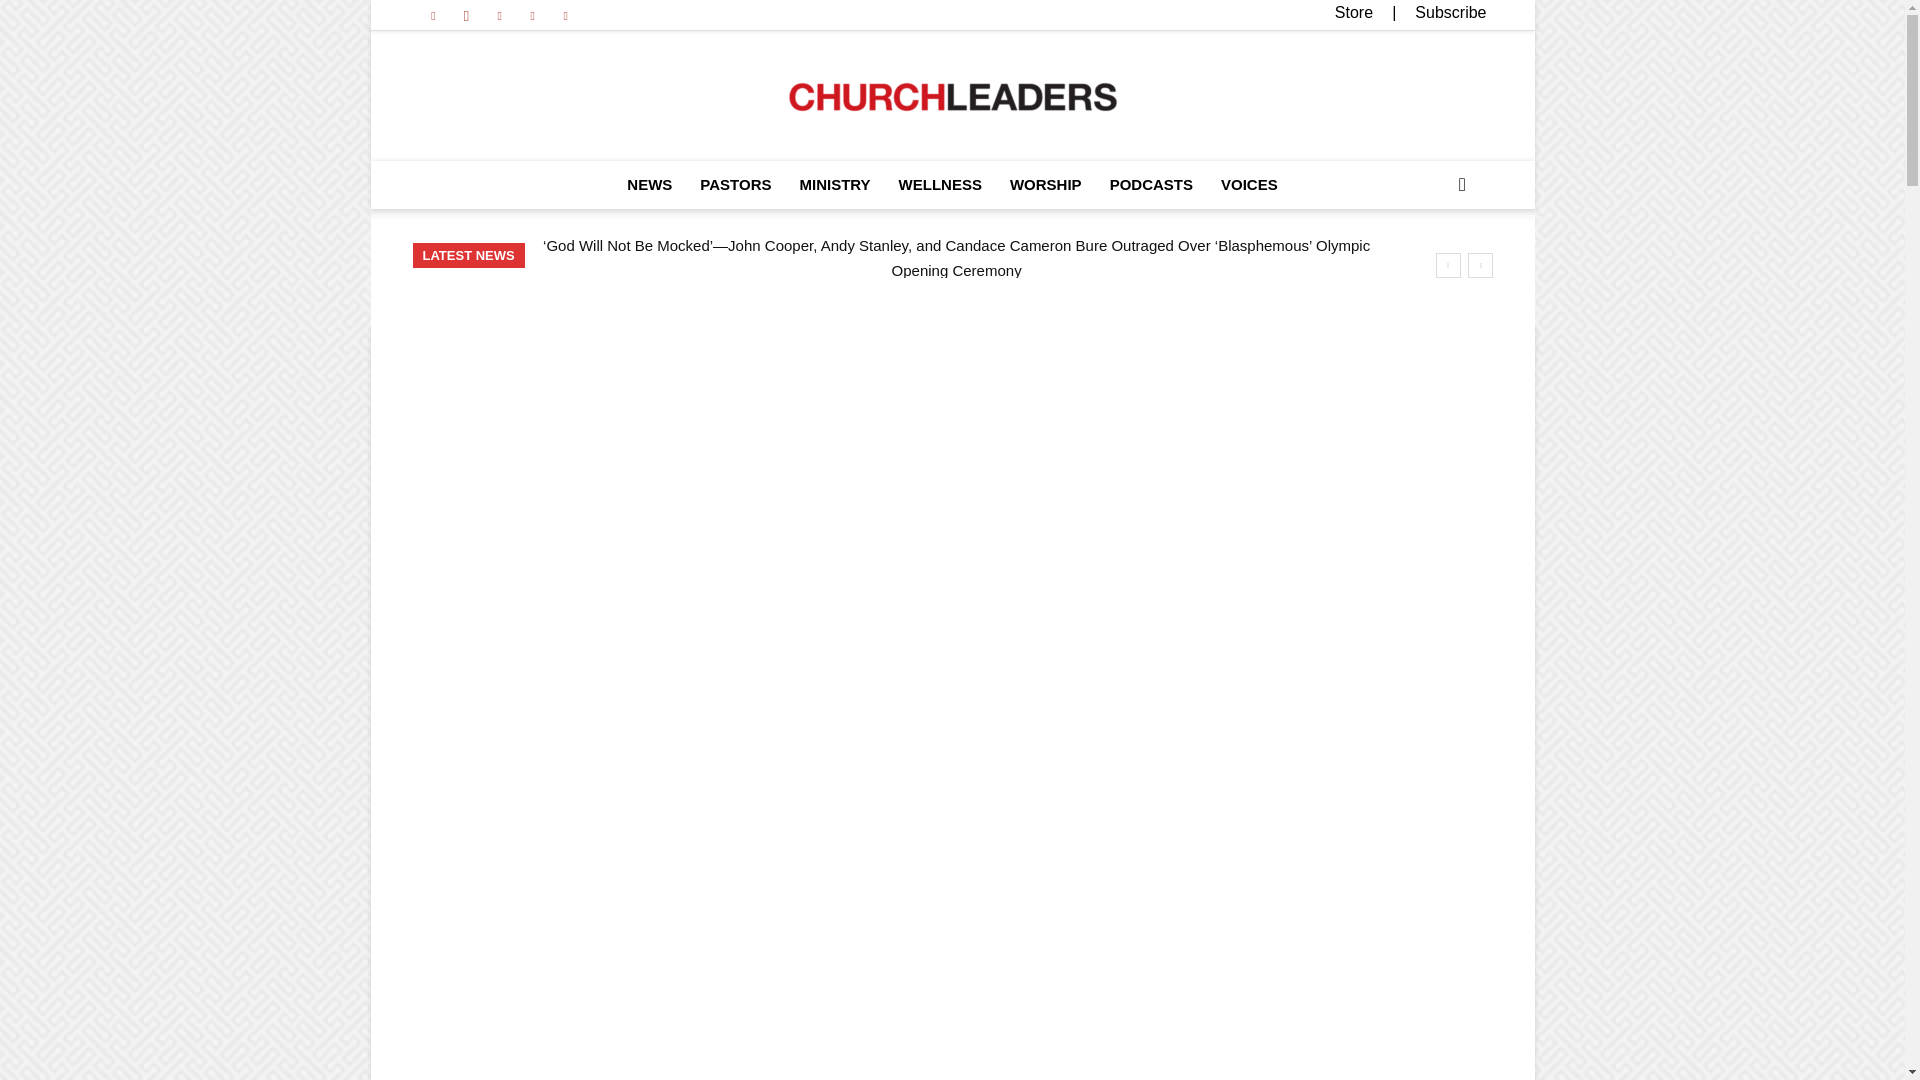 The image size is (1920, 1080). Describe the element at coordinates (648, 184) in the screenshot. I see `NEWS` at that location.